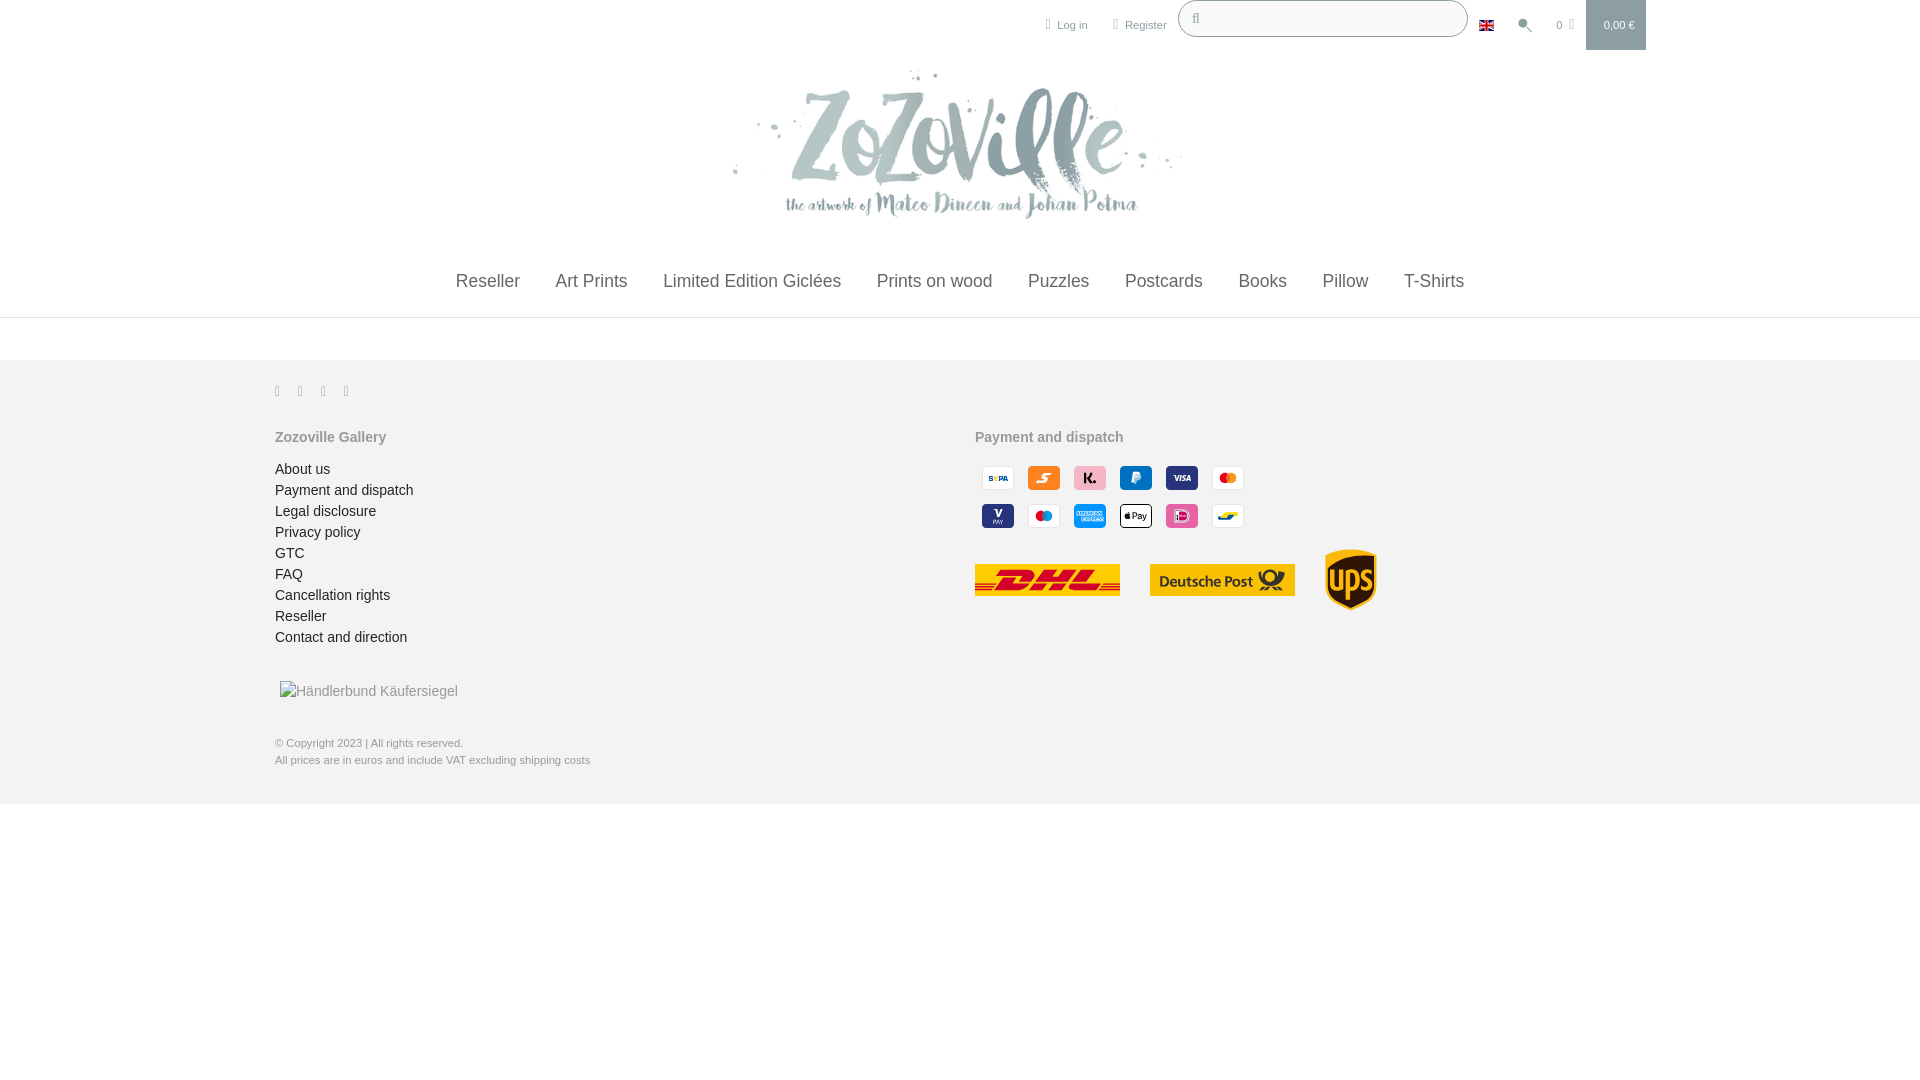 Image resolution: width=1920 pixels, height=1080 pixels. What do you see at coordinates (1262, 274) in the screenshot?
I see `Books` at bounding box center [1262, 274].